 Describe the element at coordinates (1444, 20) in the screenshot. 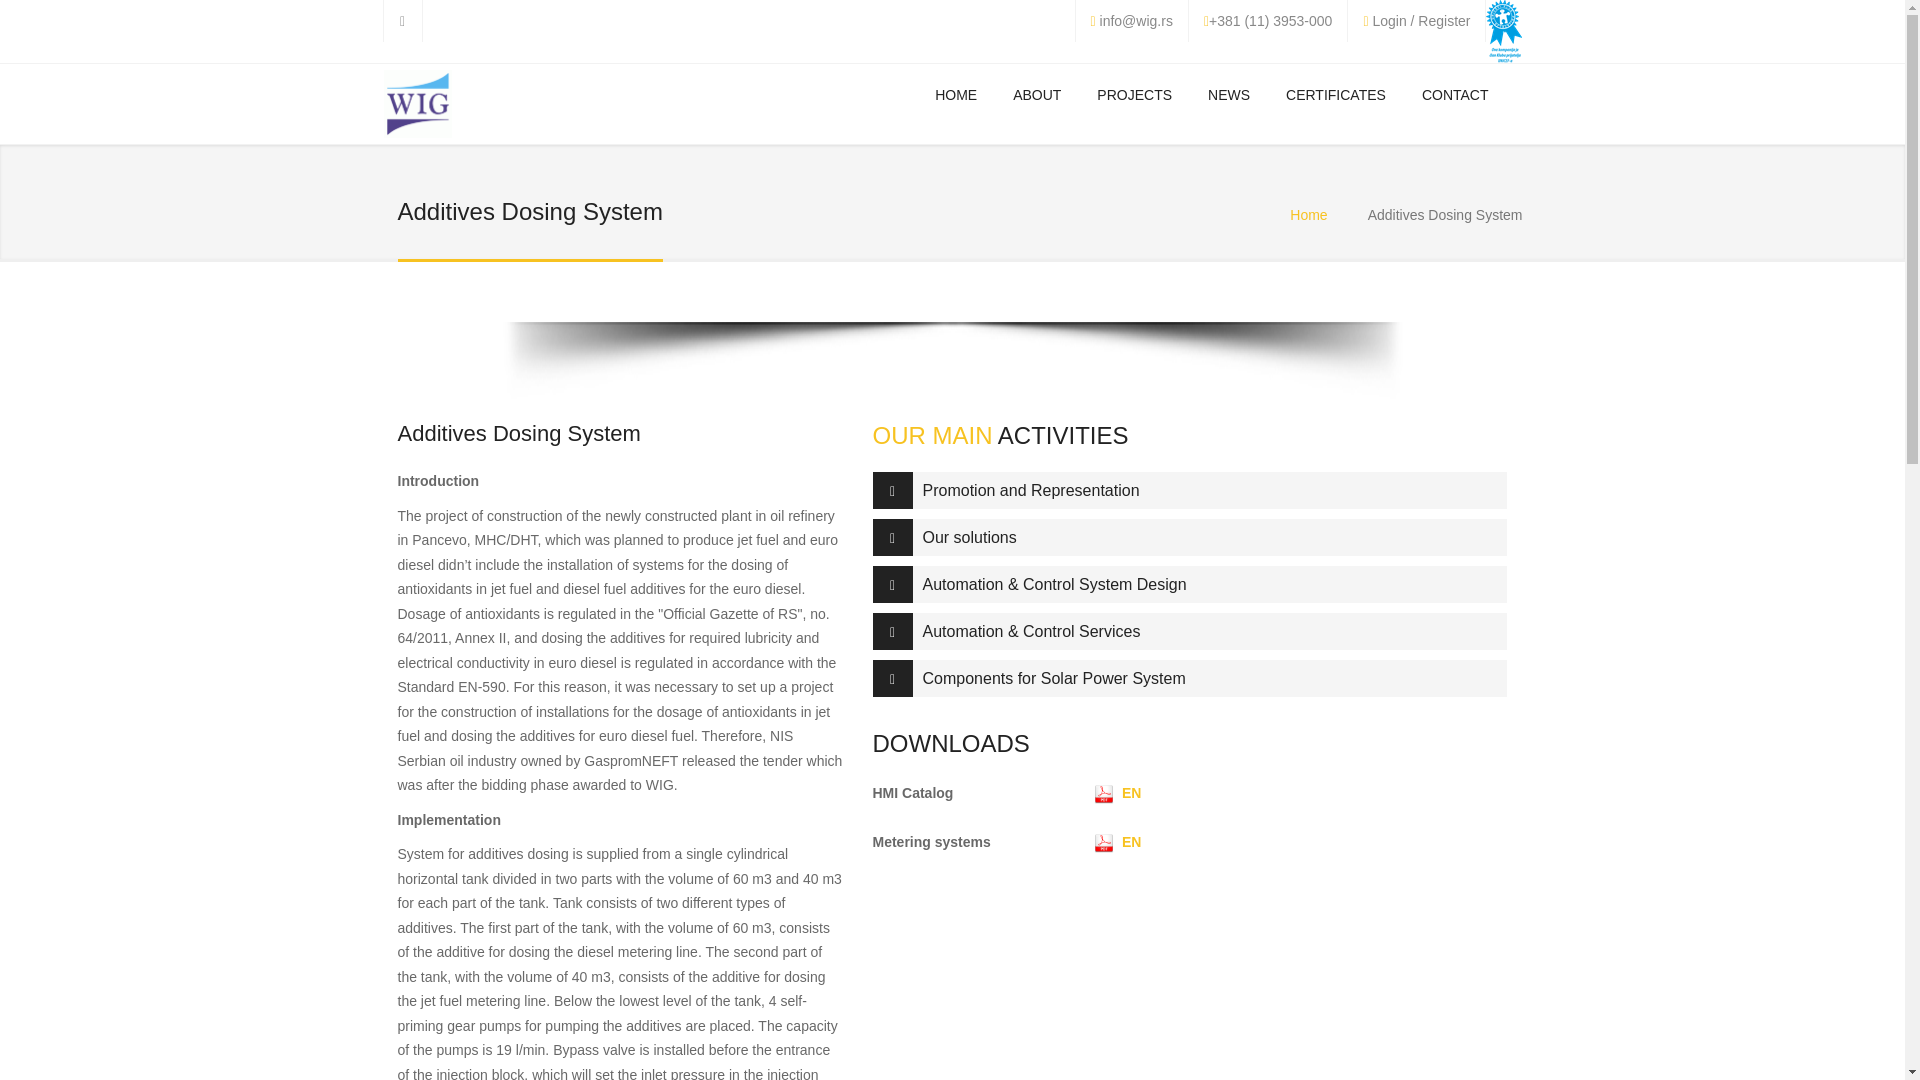

I see `Register` at that location.